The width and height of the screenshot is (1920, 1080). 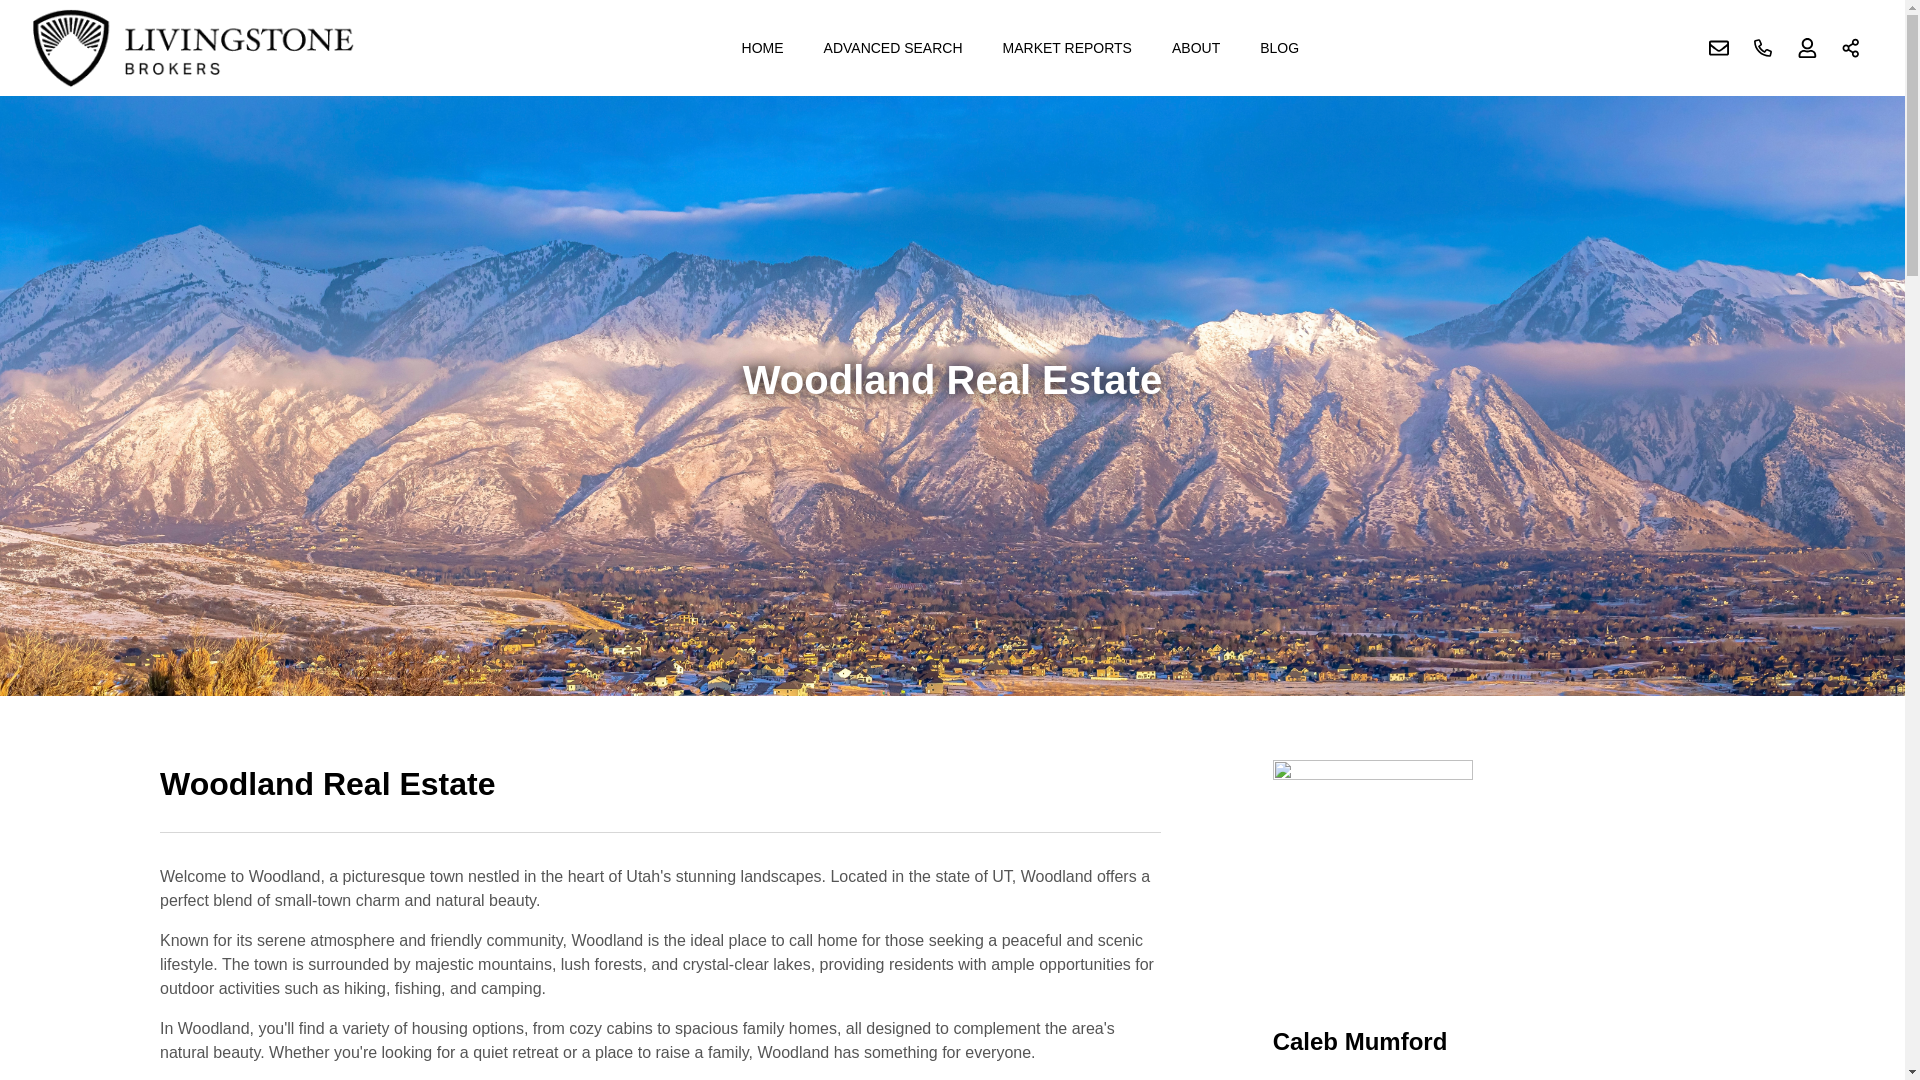 What do you see at coordinates (194, 47) in the screenshot?
I see `Livingutah.com` at bounding box center [194, 47].